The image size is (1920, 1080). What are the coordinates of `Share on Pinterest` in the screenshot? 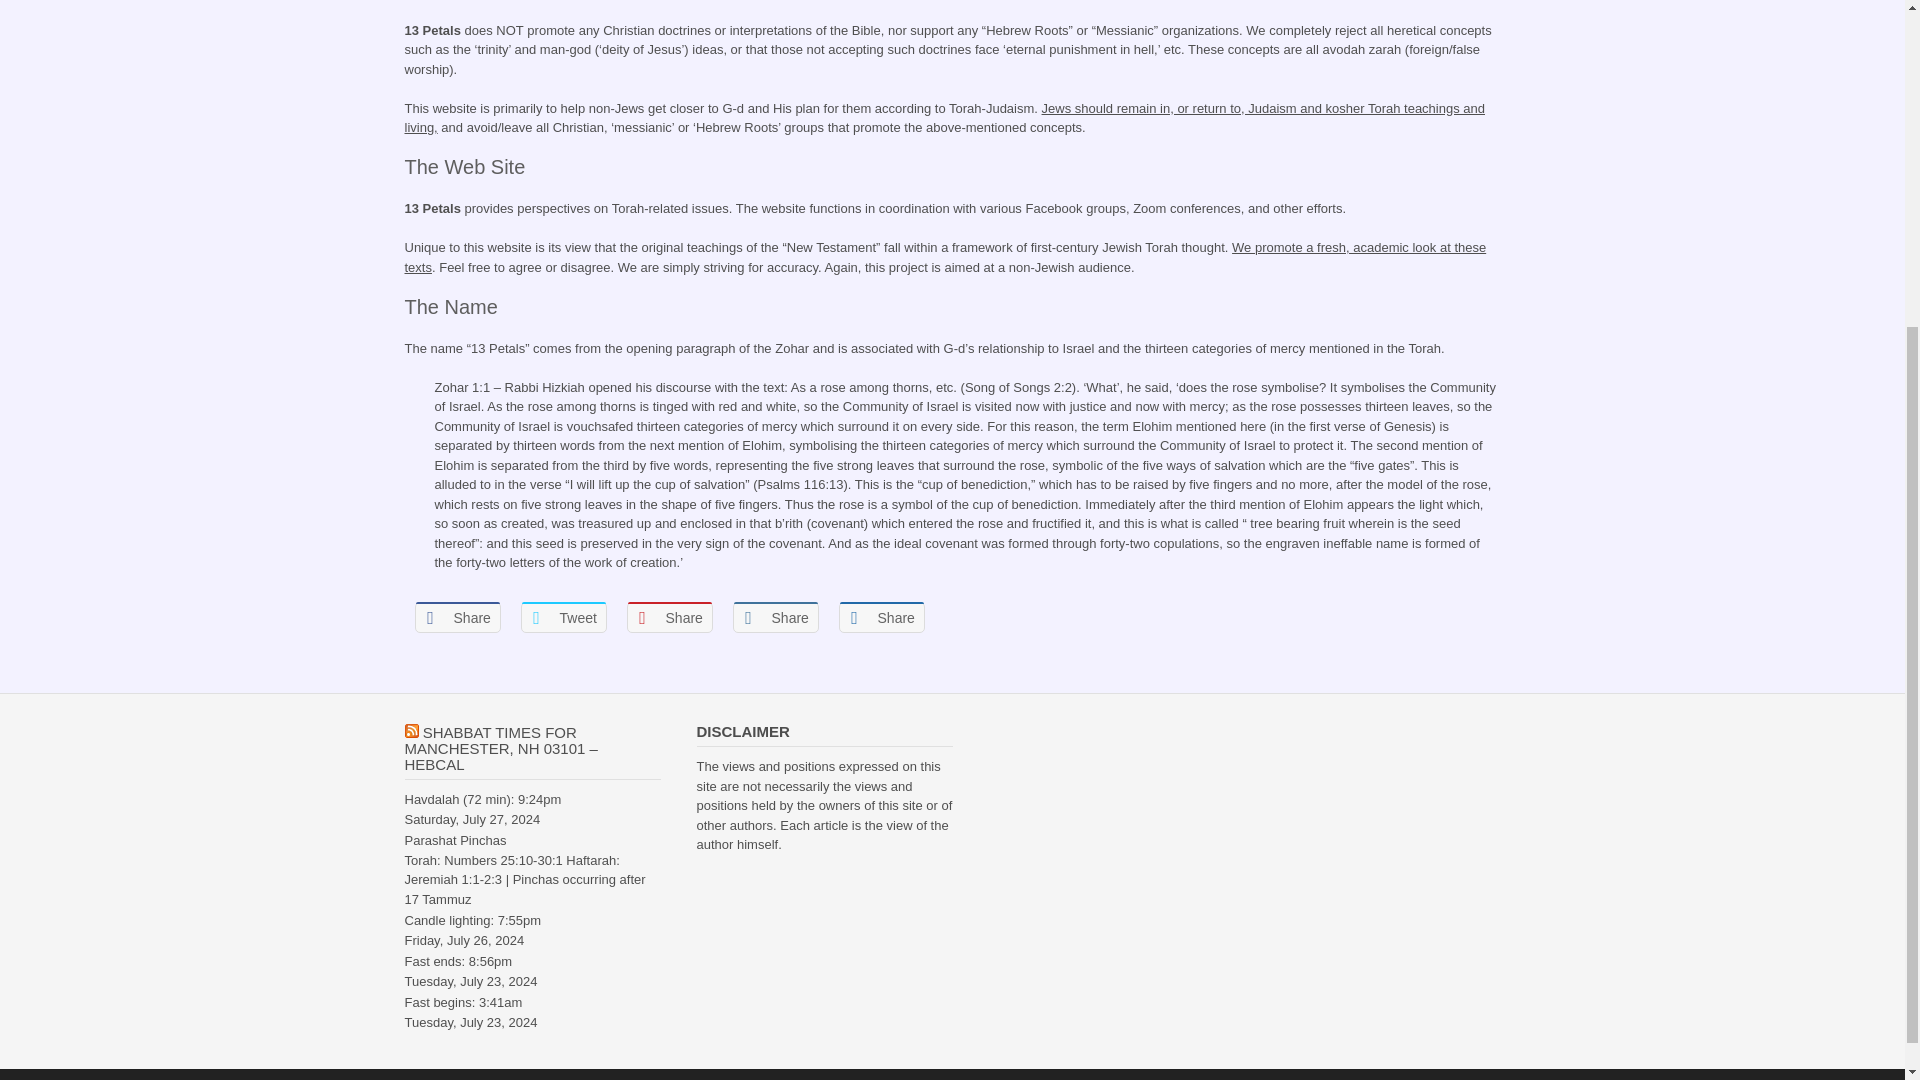 It's located at (668, 616).